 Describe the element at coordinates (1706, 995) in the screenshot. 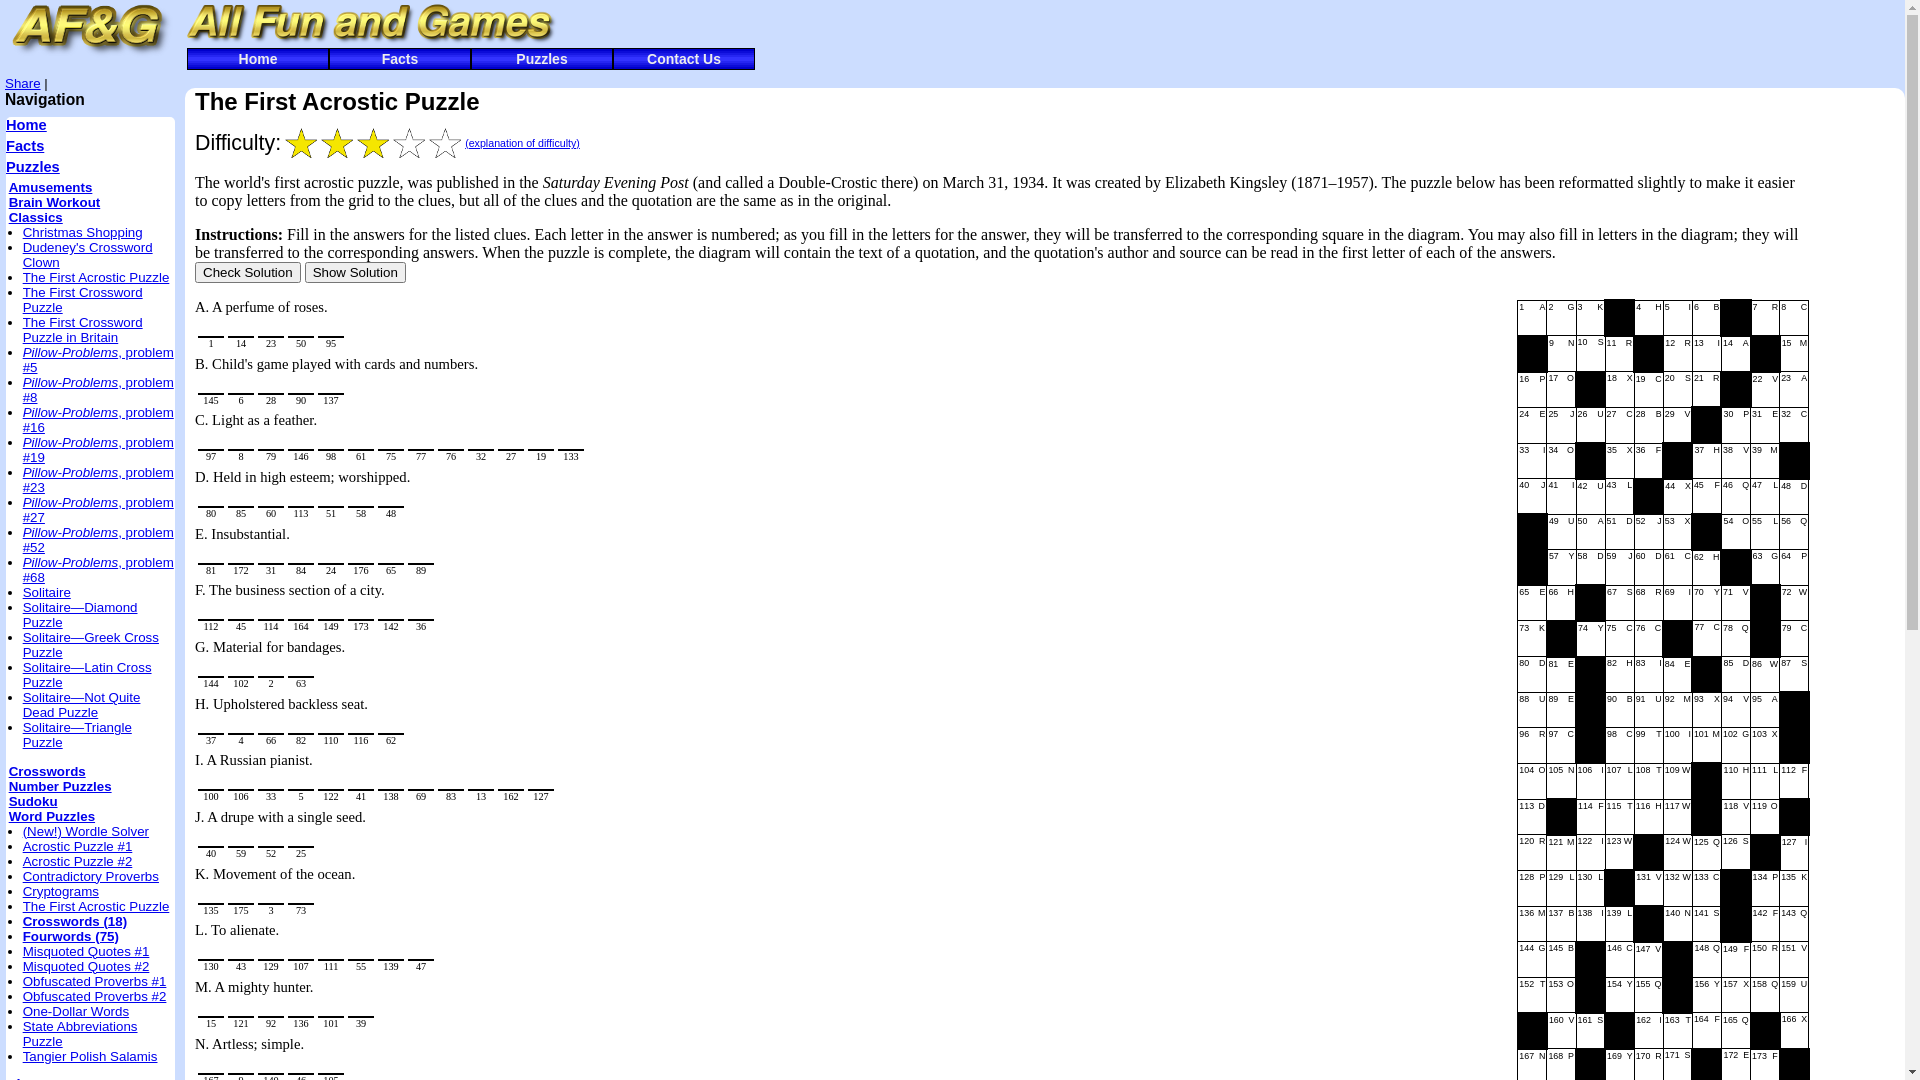

I see `156
Y` at that location.